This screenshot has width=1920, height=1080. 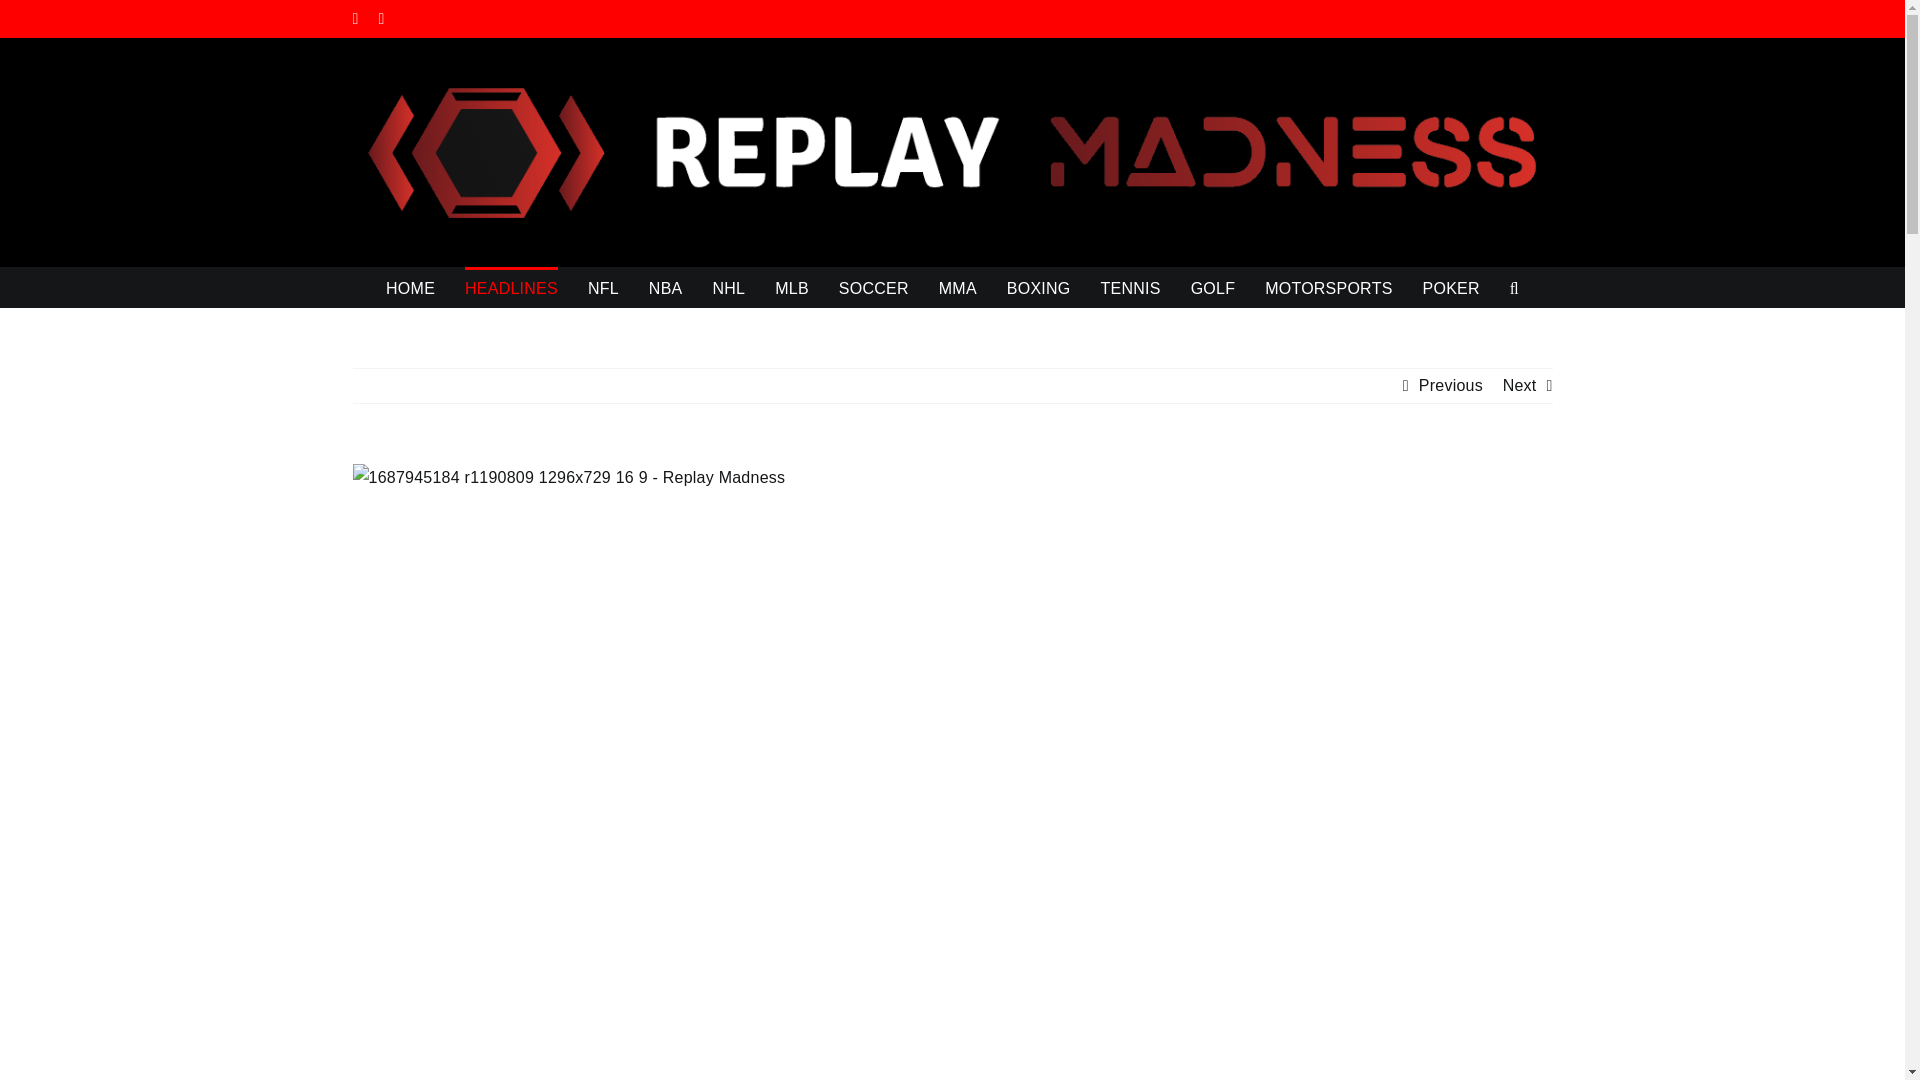 I want to click on Next, so click(x=1520, y=386).